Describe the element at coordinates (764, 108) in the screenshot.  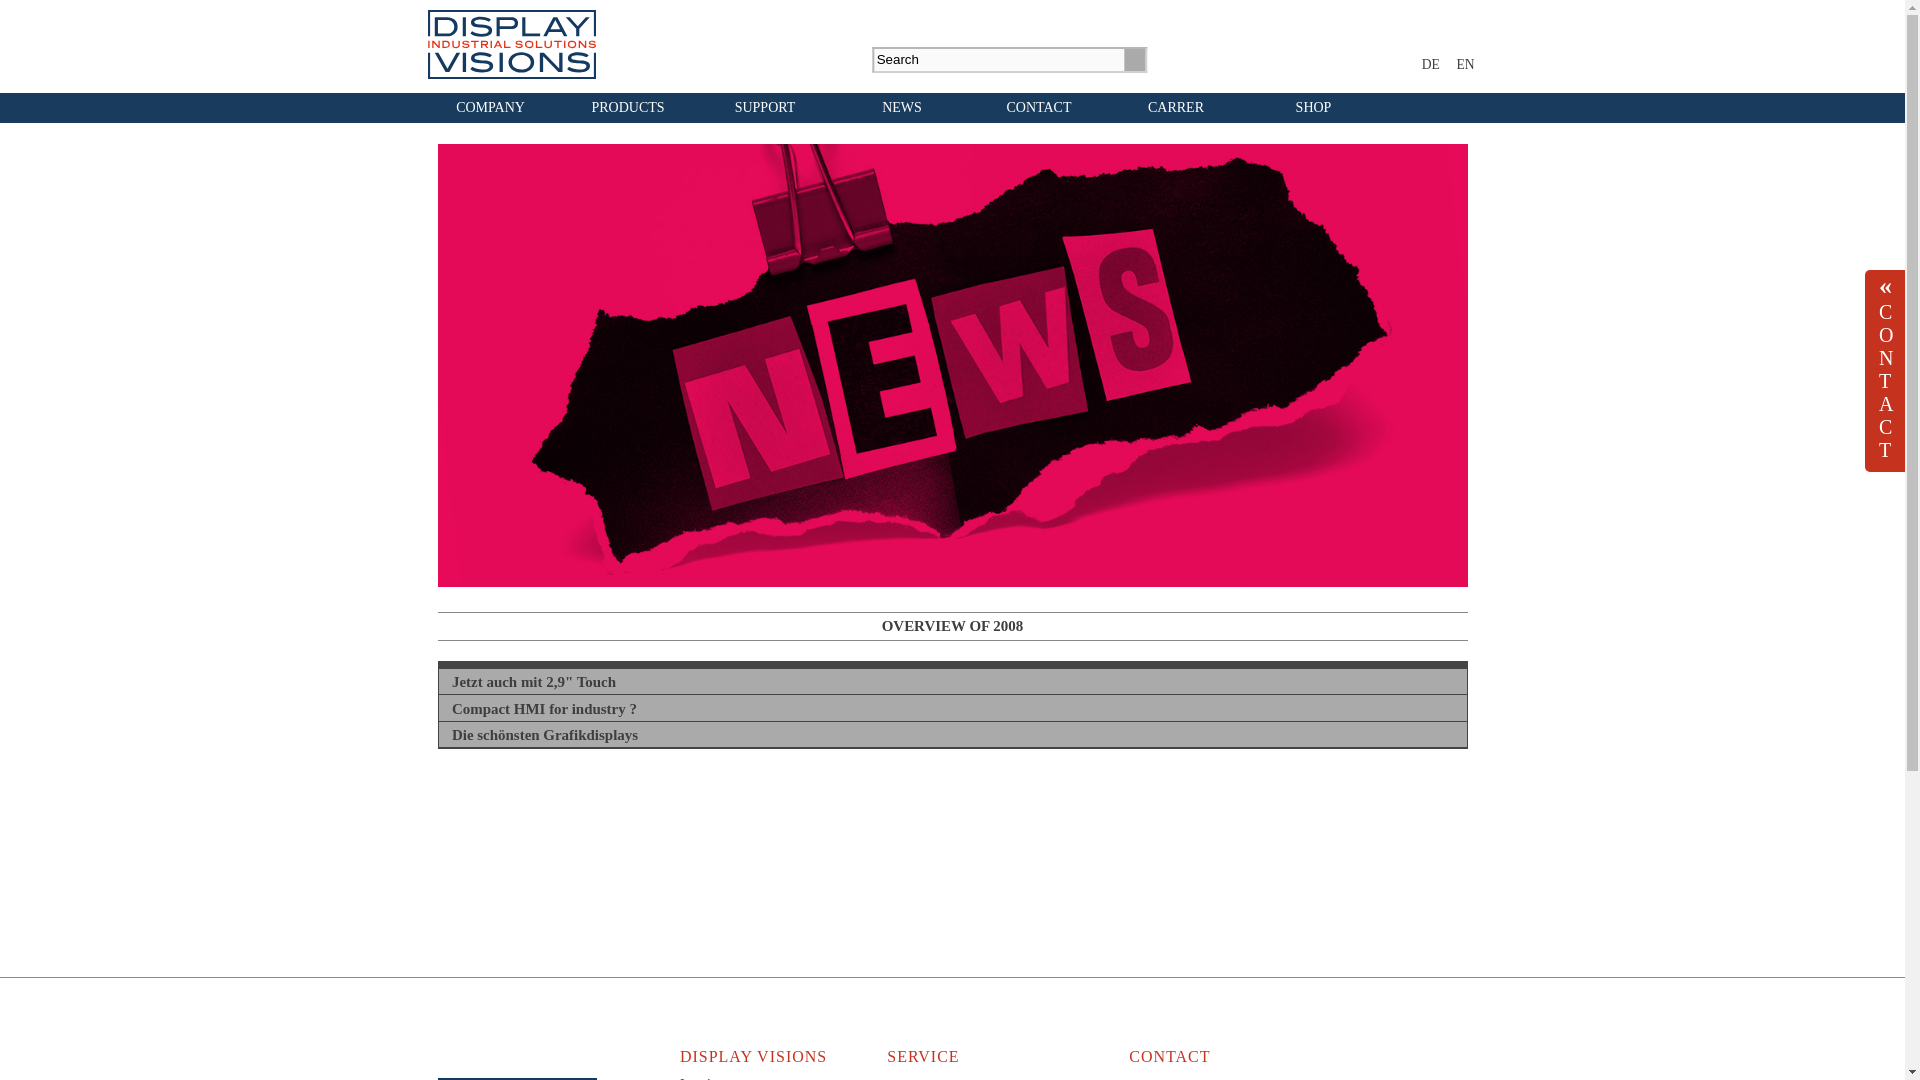
I see `SUPPORT` at that location.